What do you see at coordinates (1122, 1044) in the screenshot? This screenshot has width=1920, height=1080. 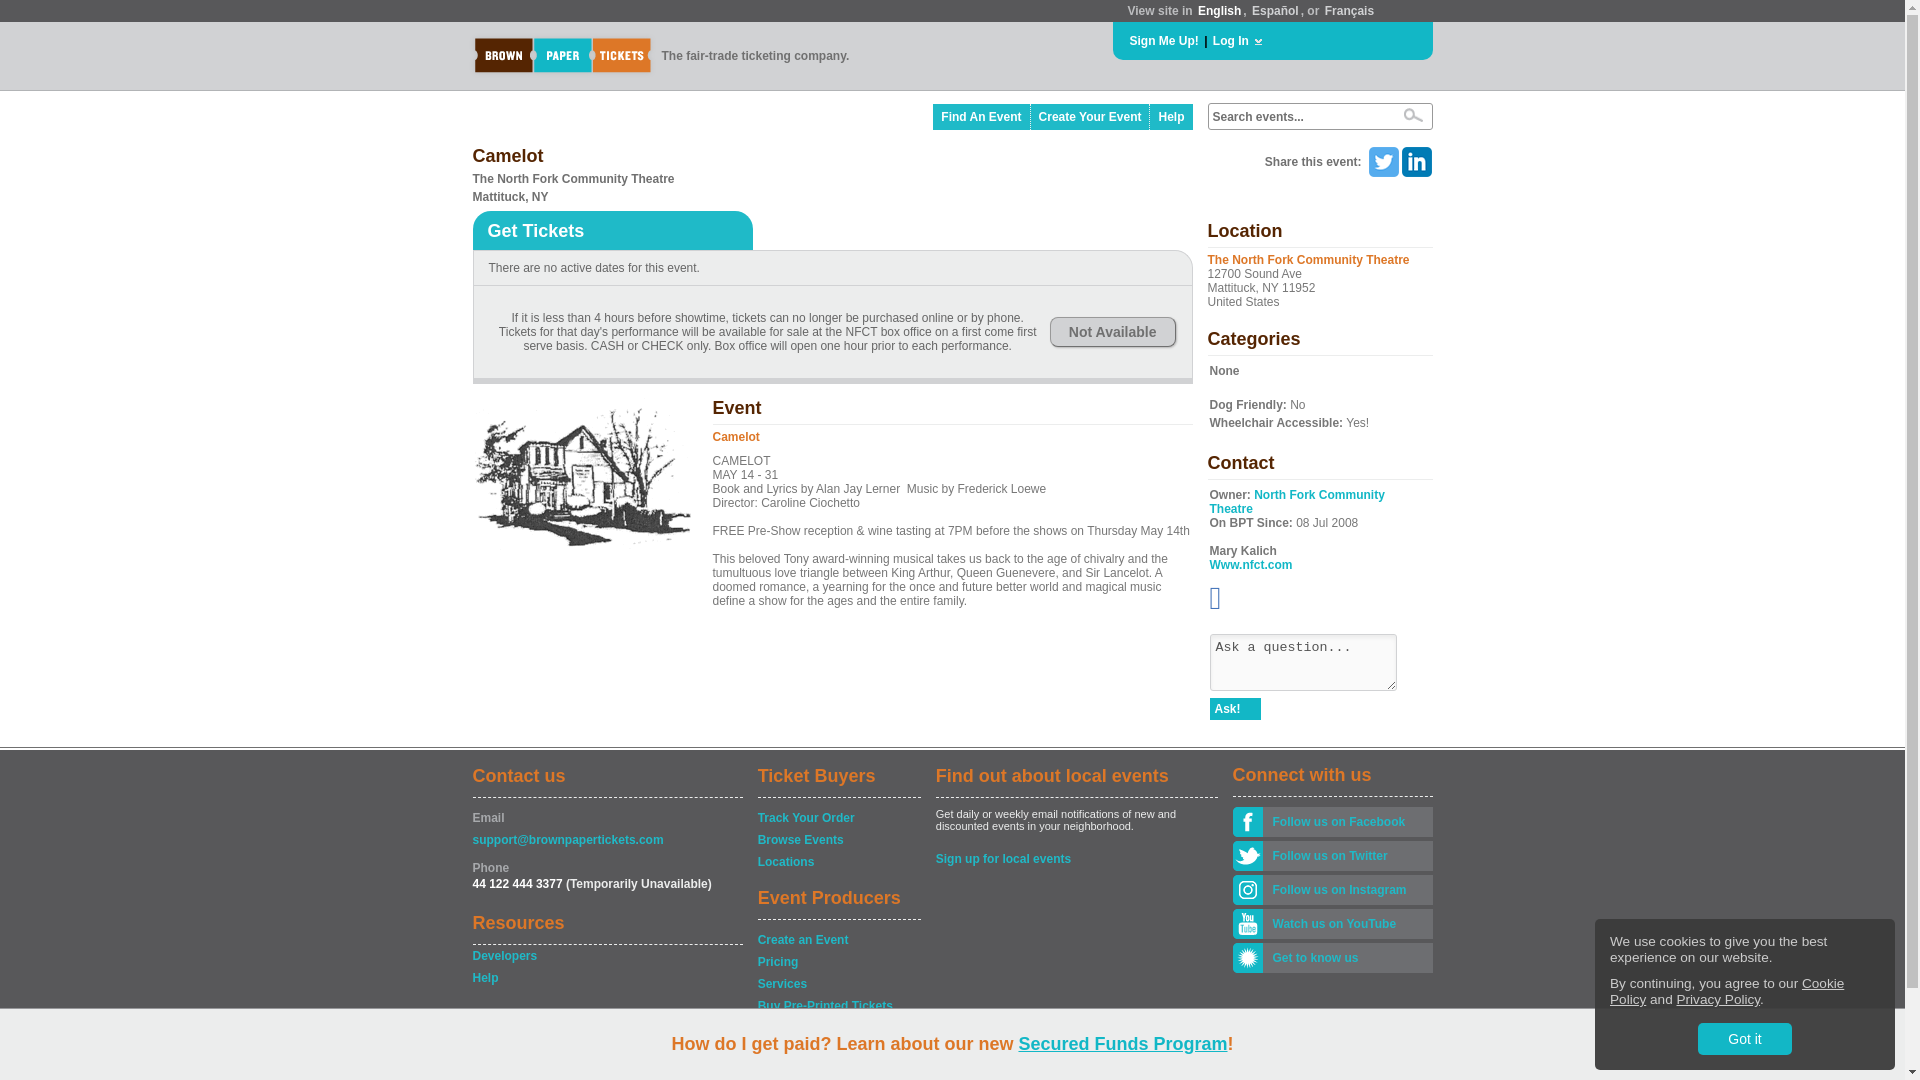 I see `Secured Funds Program` at bounding box center [1122, 1044].